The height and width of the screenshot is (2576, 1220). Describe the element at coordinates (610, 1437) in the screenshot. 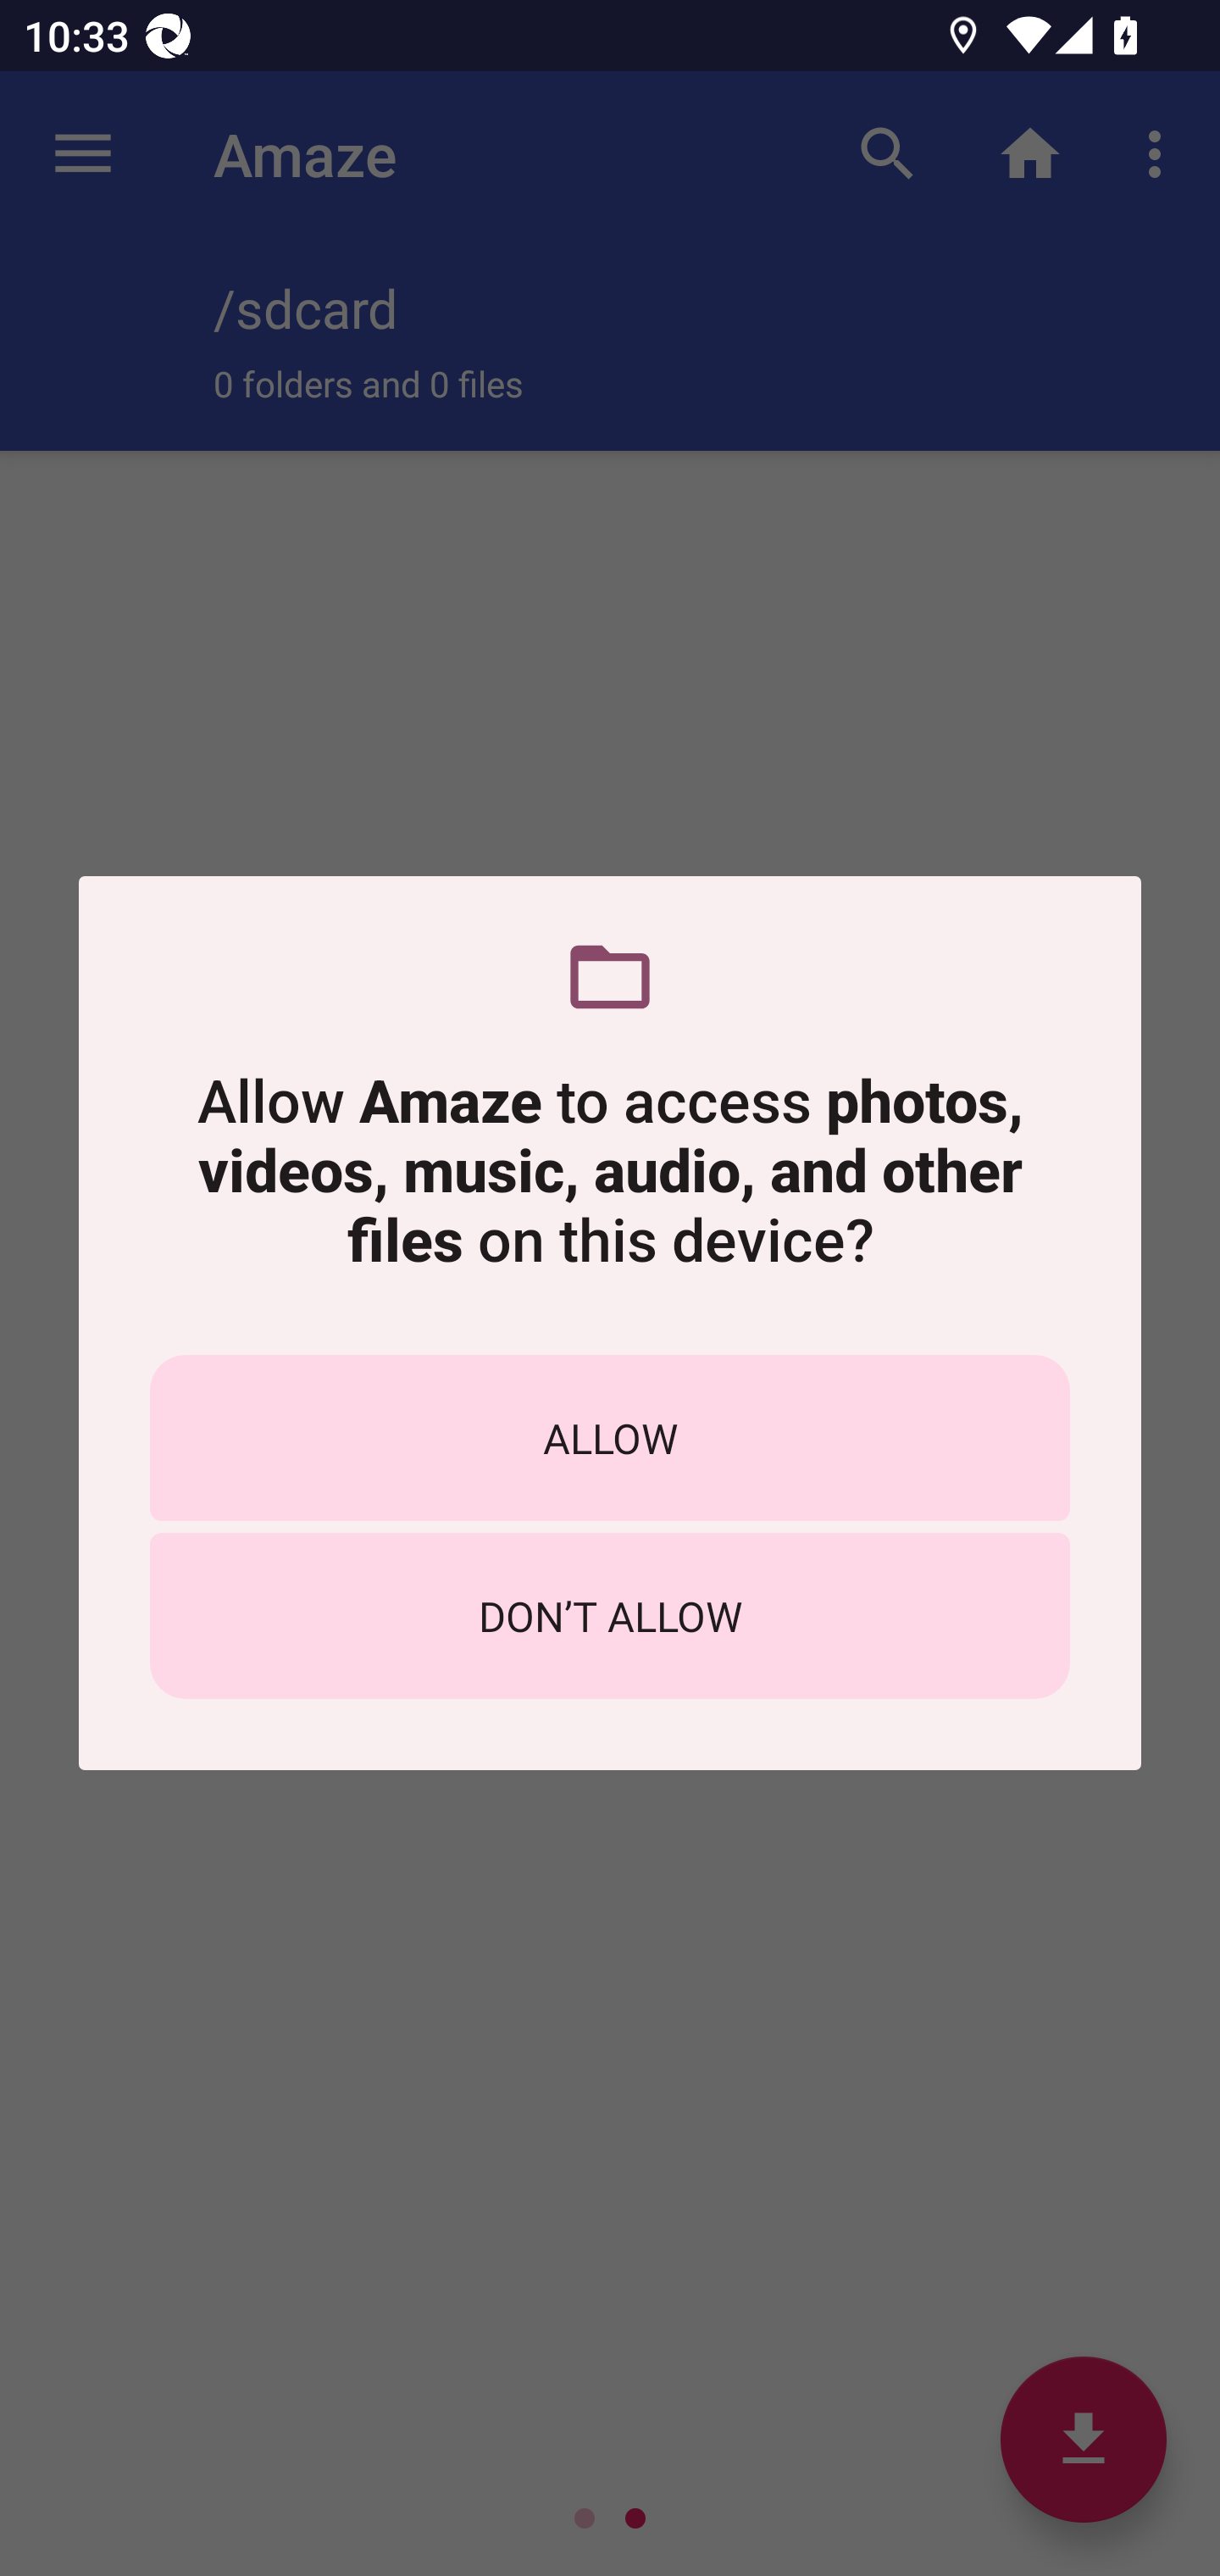

I see `ALLOW` at that location.